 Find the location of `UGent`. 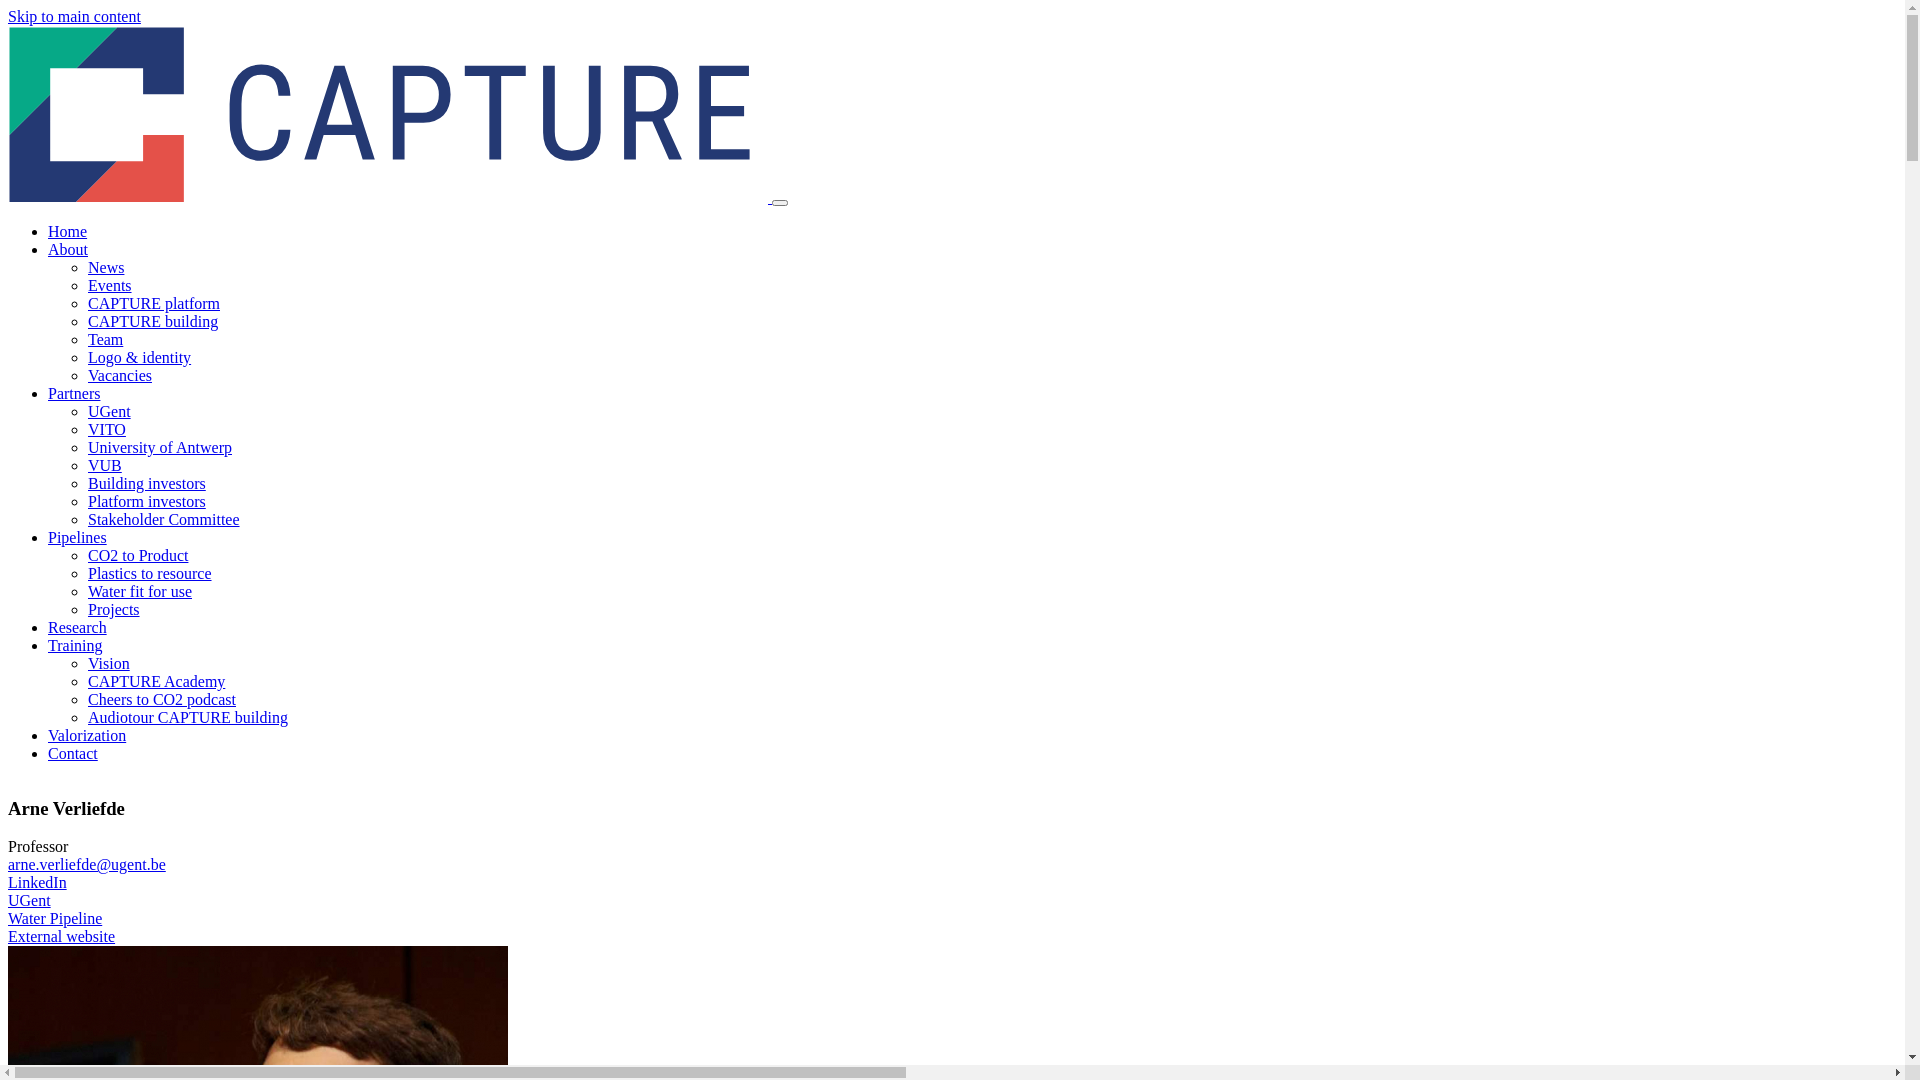

UGent is located at coordinates (110, 412).